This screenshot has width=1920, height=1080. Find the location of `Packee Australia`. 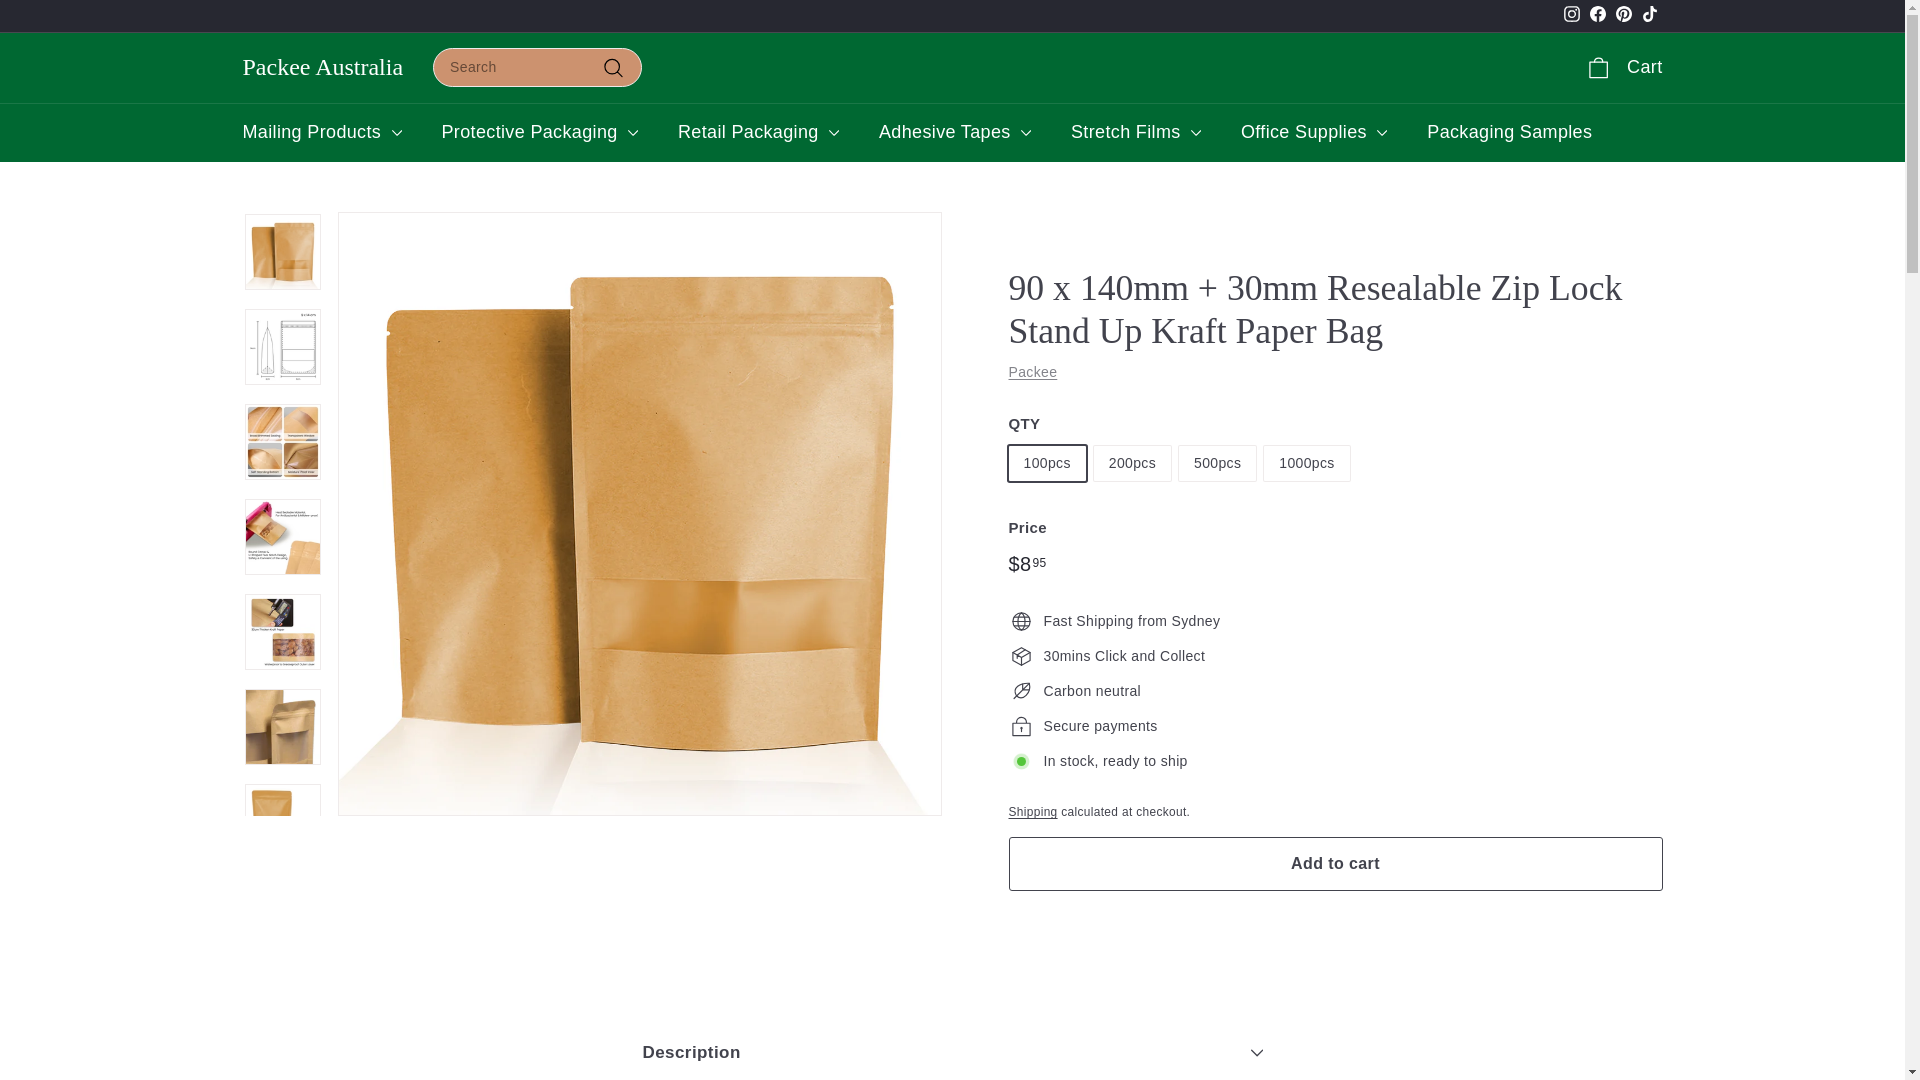

Packee Australia is located at coordinates (1622, 17).